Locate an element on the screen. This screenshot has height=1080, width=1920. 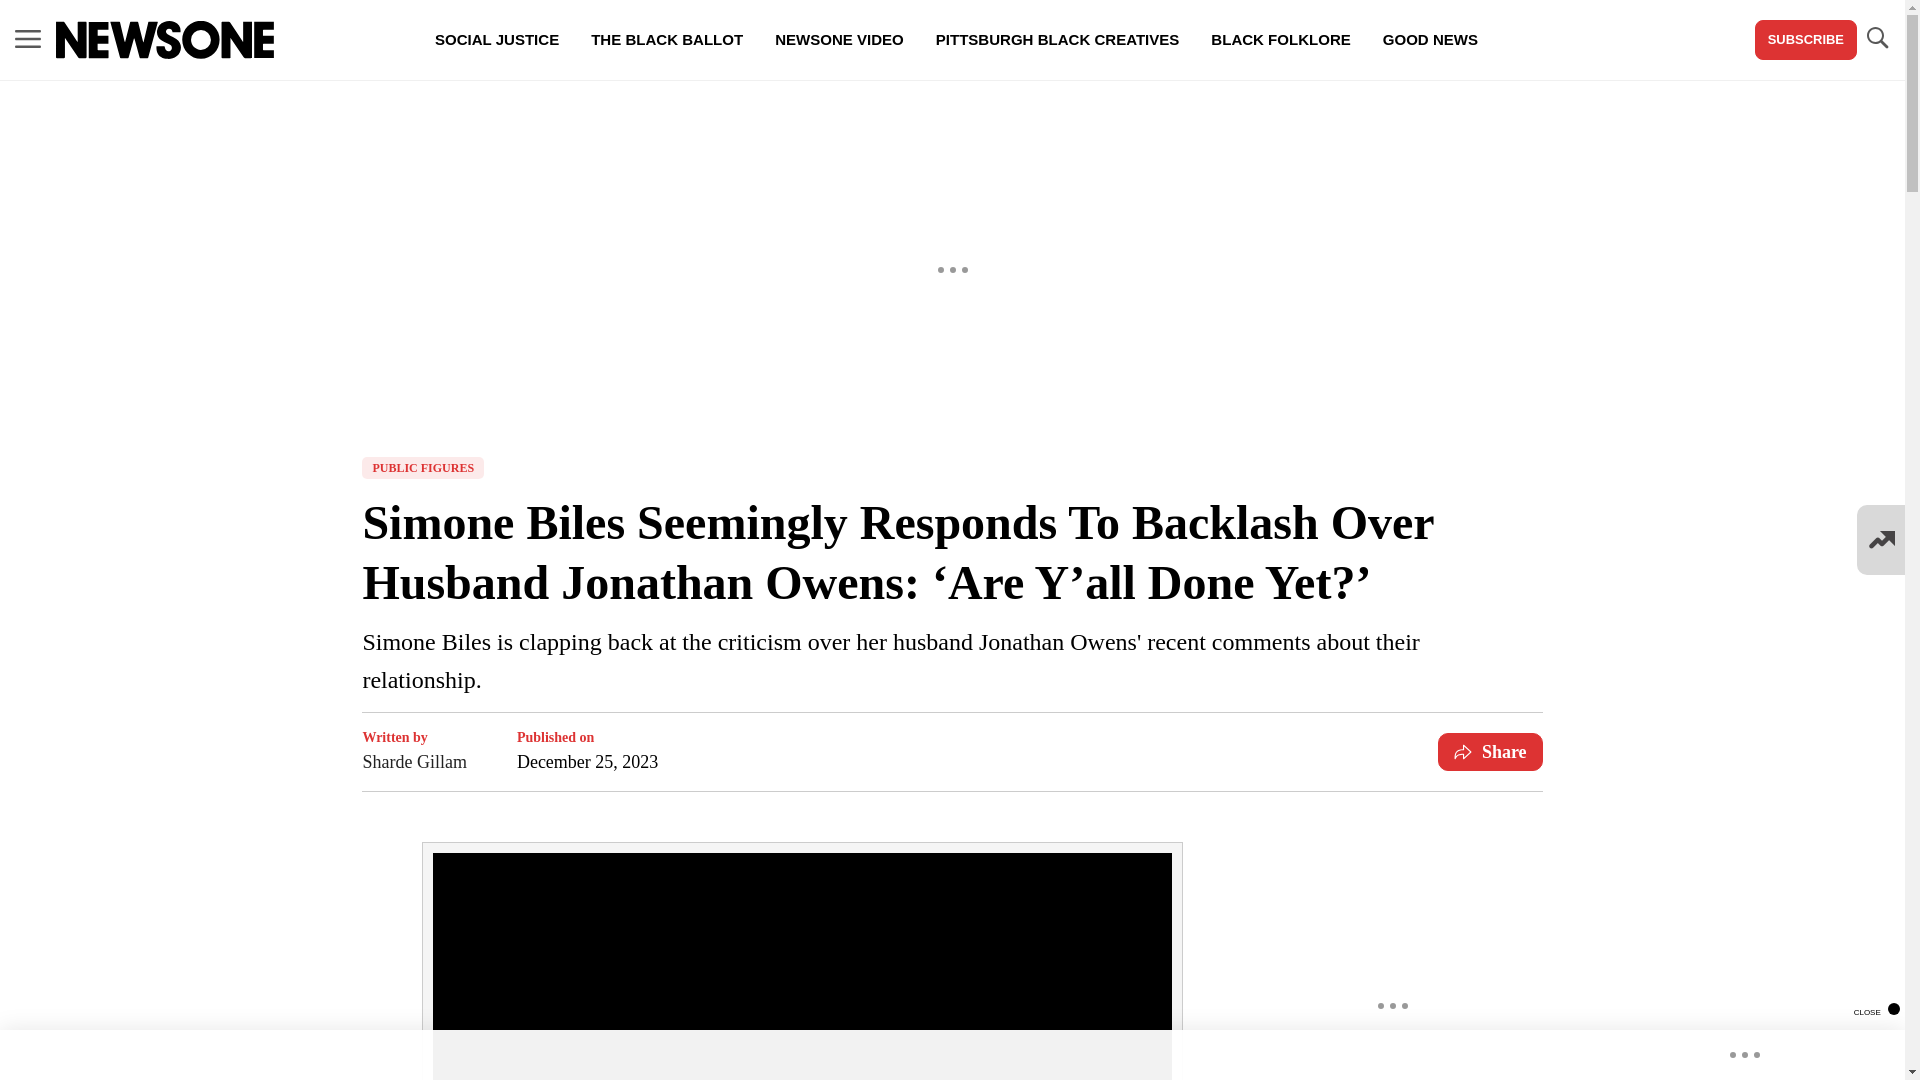
BLACK FOLKLORE is located at coordinates (1280, 40).